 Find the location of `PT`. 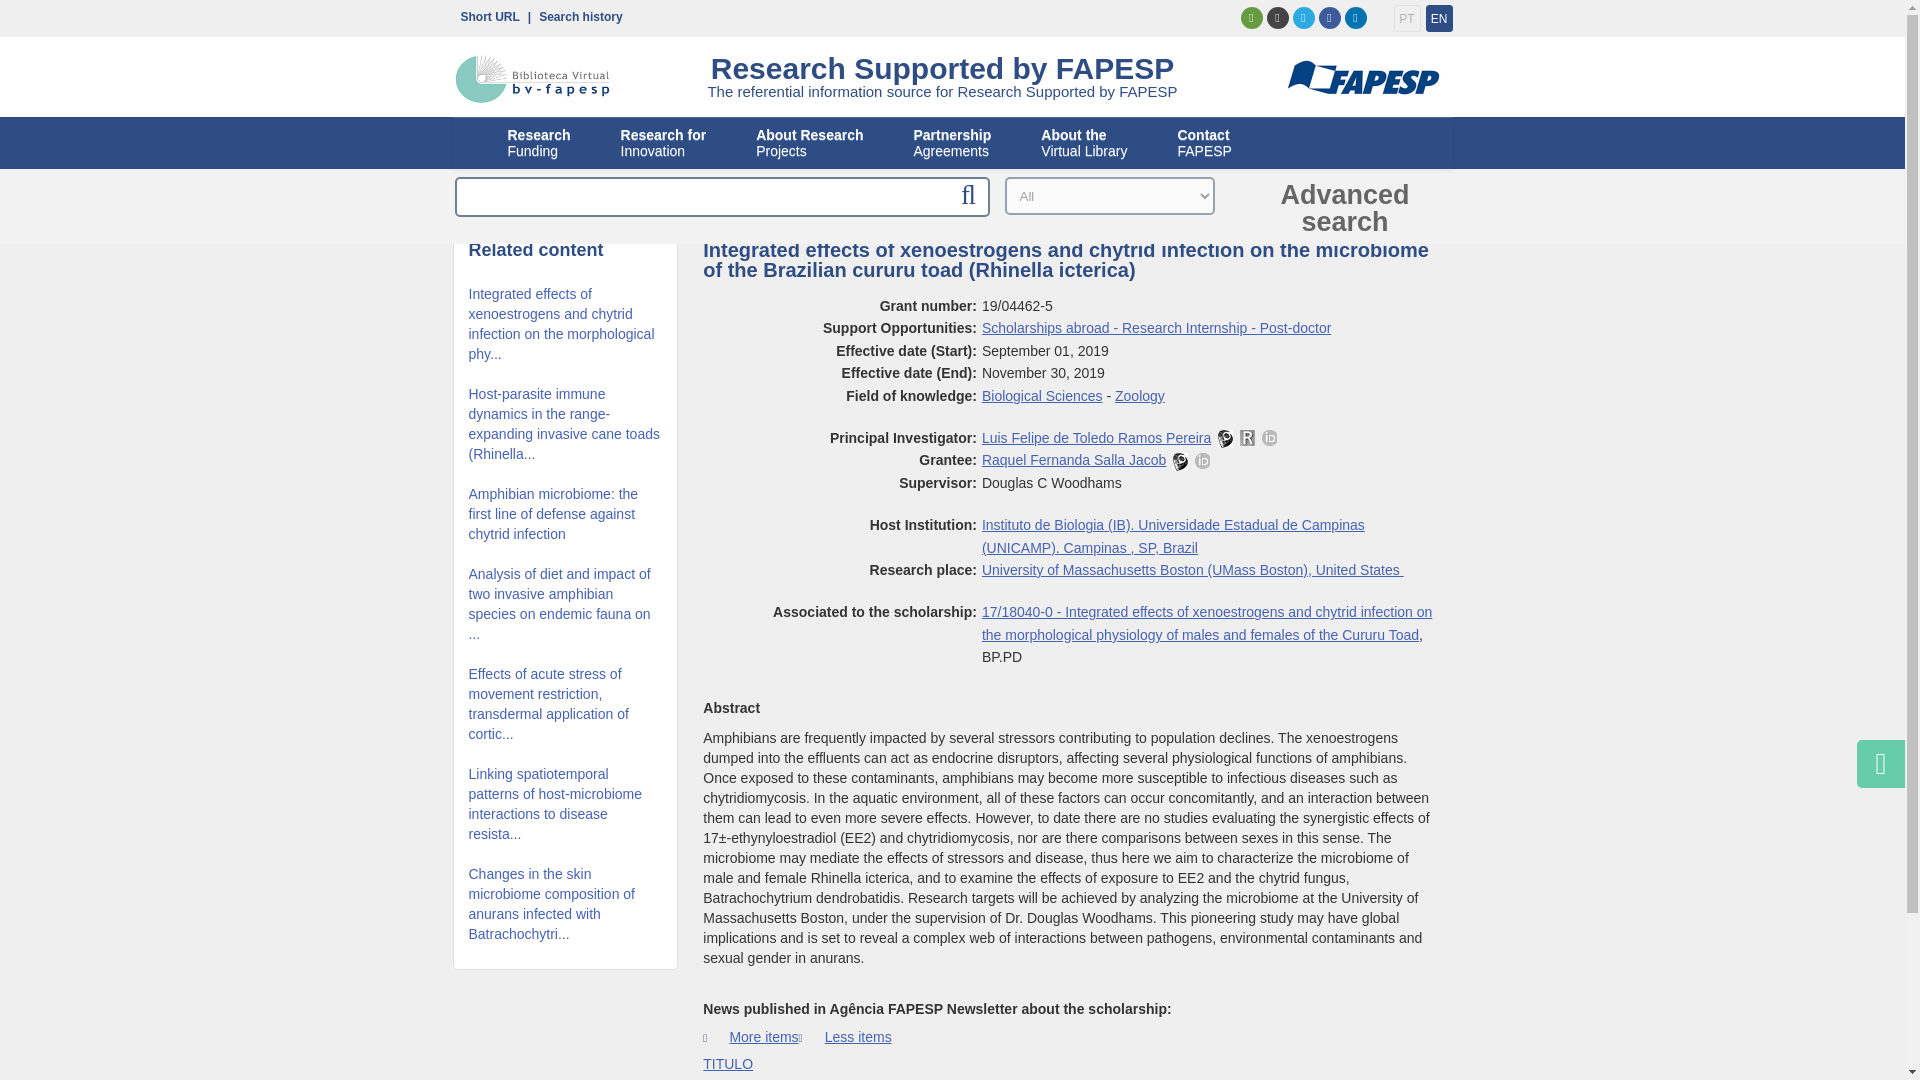

PT is located at coordinates (1173, 536).